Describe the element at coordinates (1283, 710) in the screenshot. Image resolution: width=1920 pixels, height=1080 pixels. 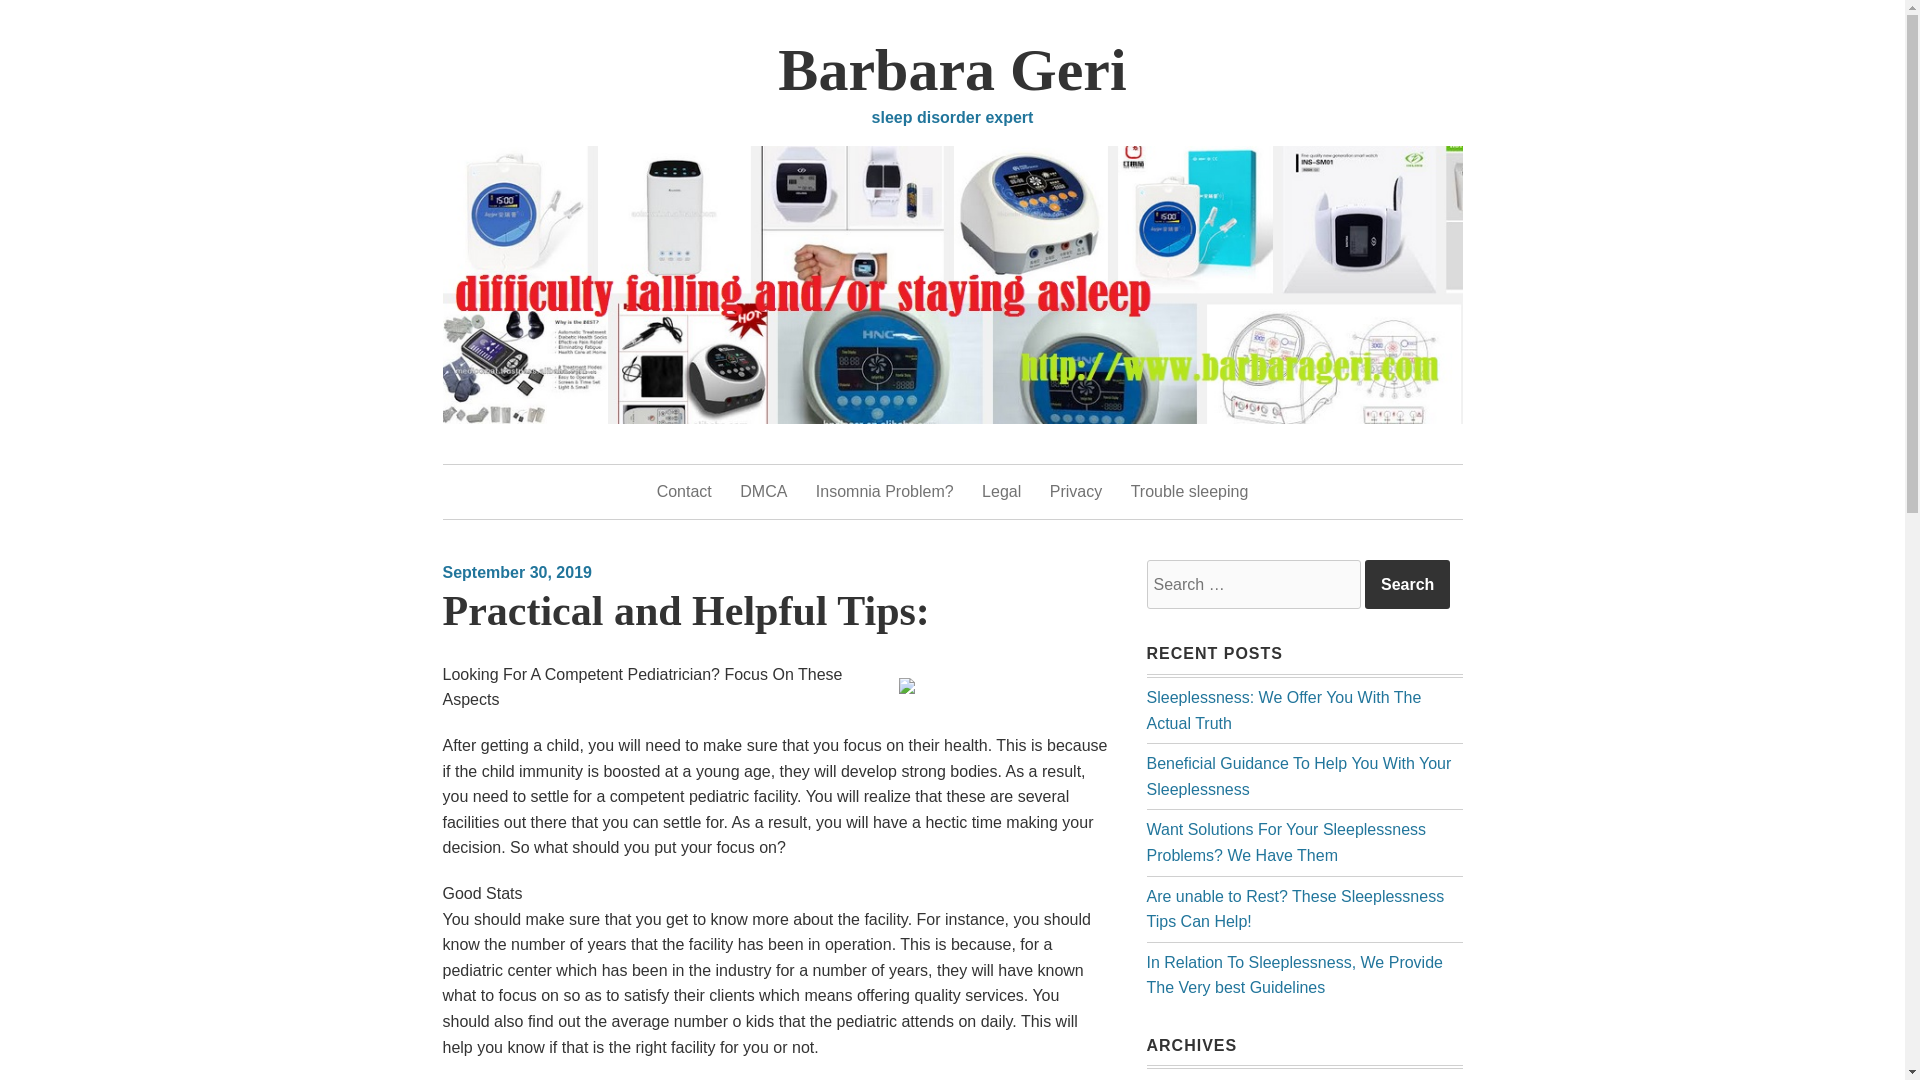
I see `Sleeplessness: We Offer You With The Actual Truth` at that location.